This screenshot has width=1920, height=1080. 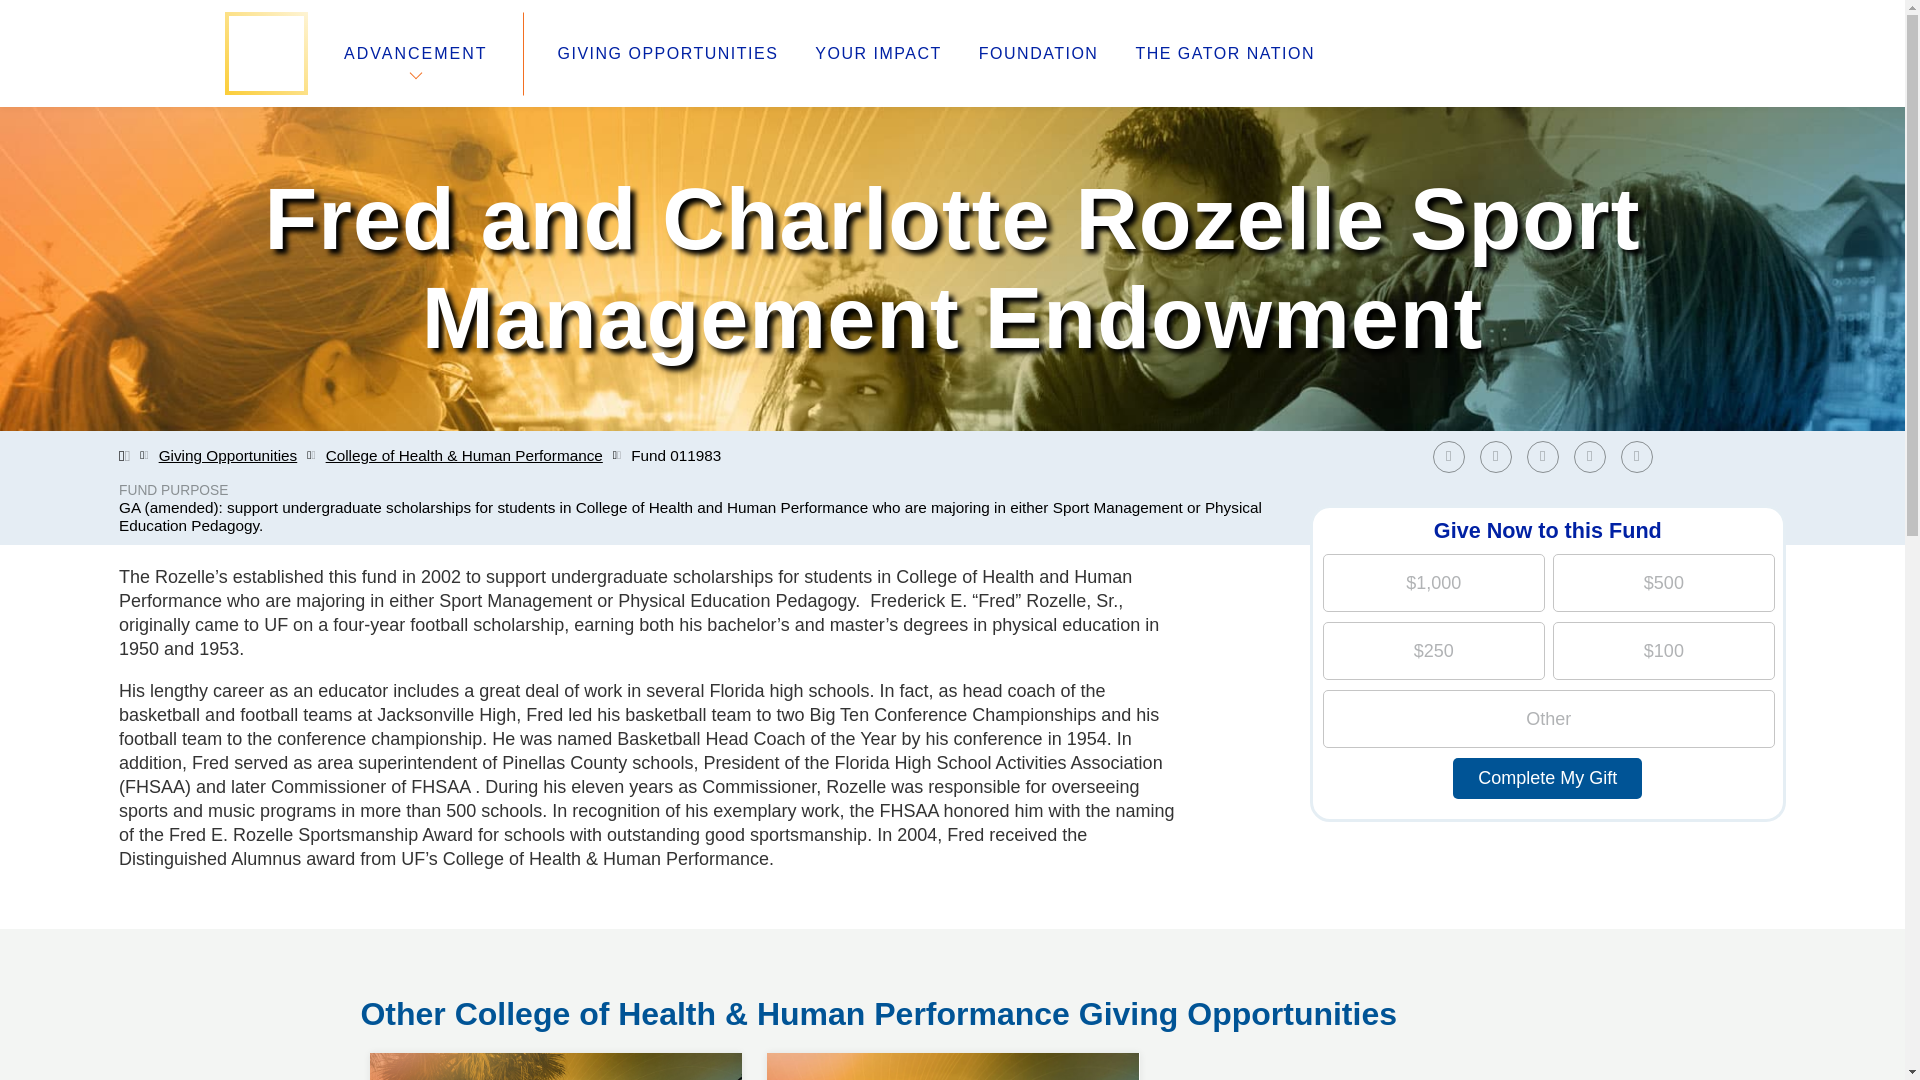 What do you see at coordinates (404, 954) in the screenshot?
I see `Contact Us` at bounding box center [404, 954].